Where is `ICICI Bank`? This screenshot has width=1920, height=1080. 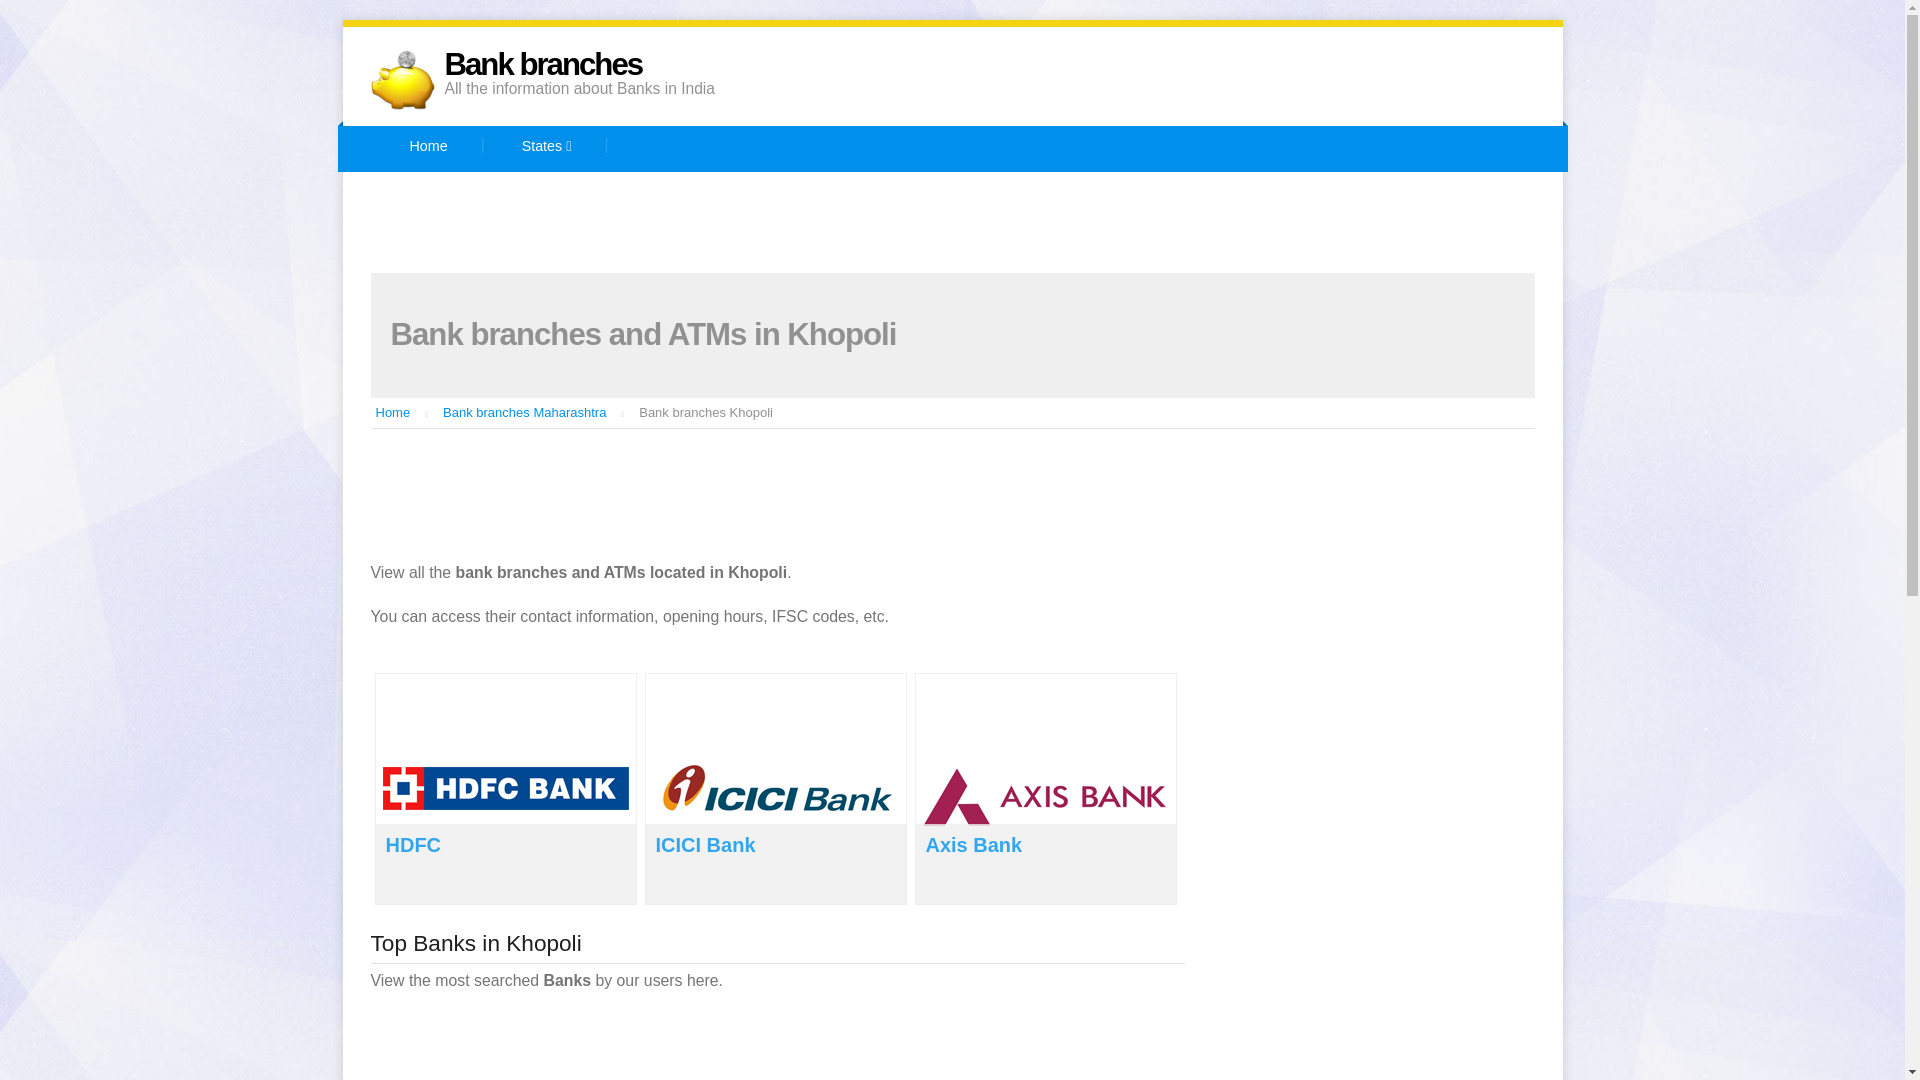
ICICI Bank is located at coordinates (1325, 197).